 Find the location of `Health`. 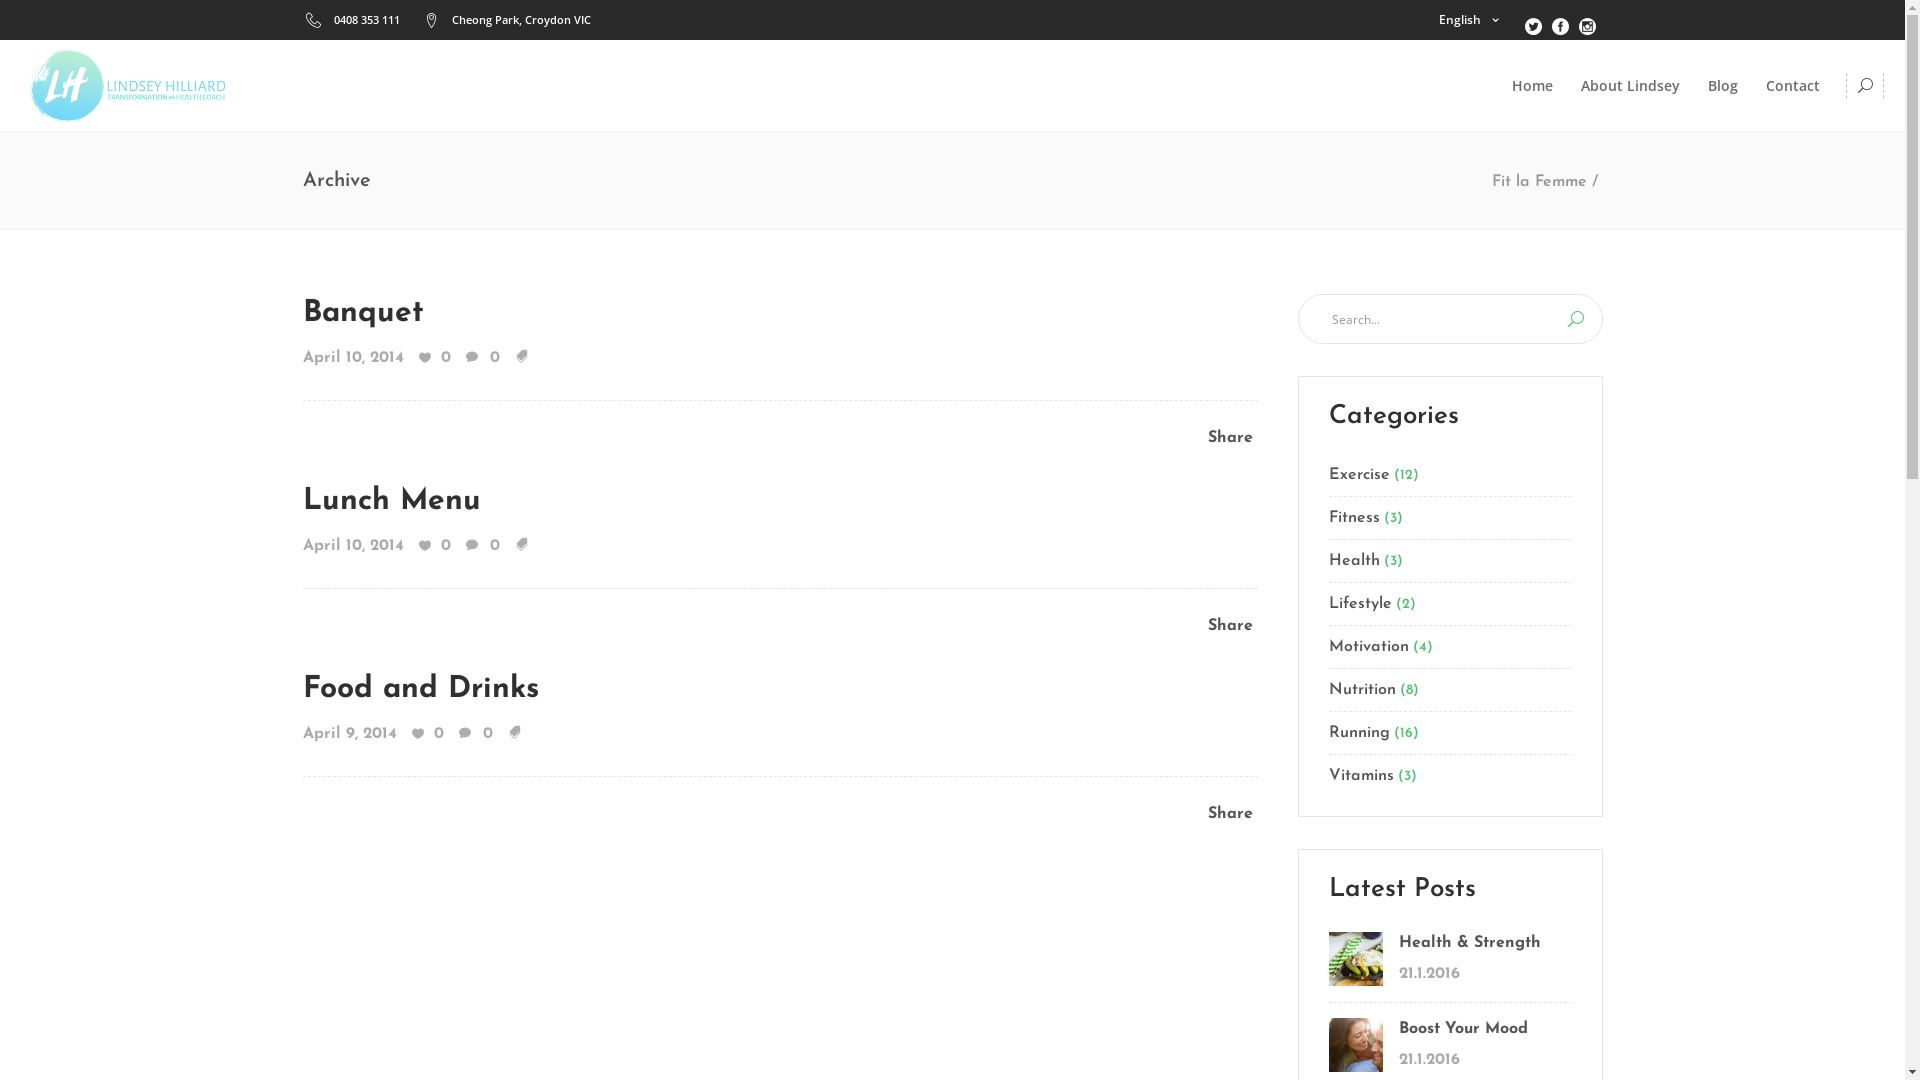

Health is located at coordinates (1354, 561).